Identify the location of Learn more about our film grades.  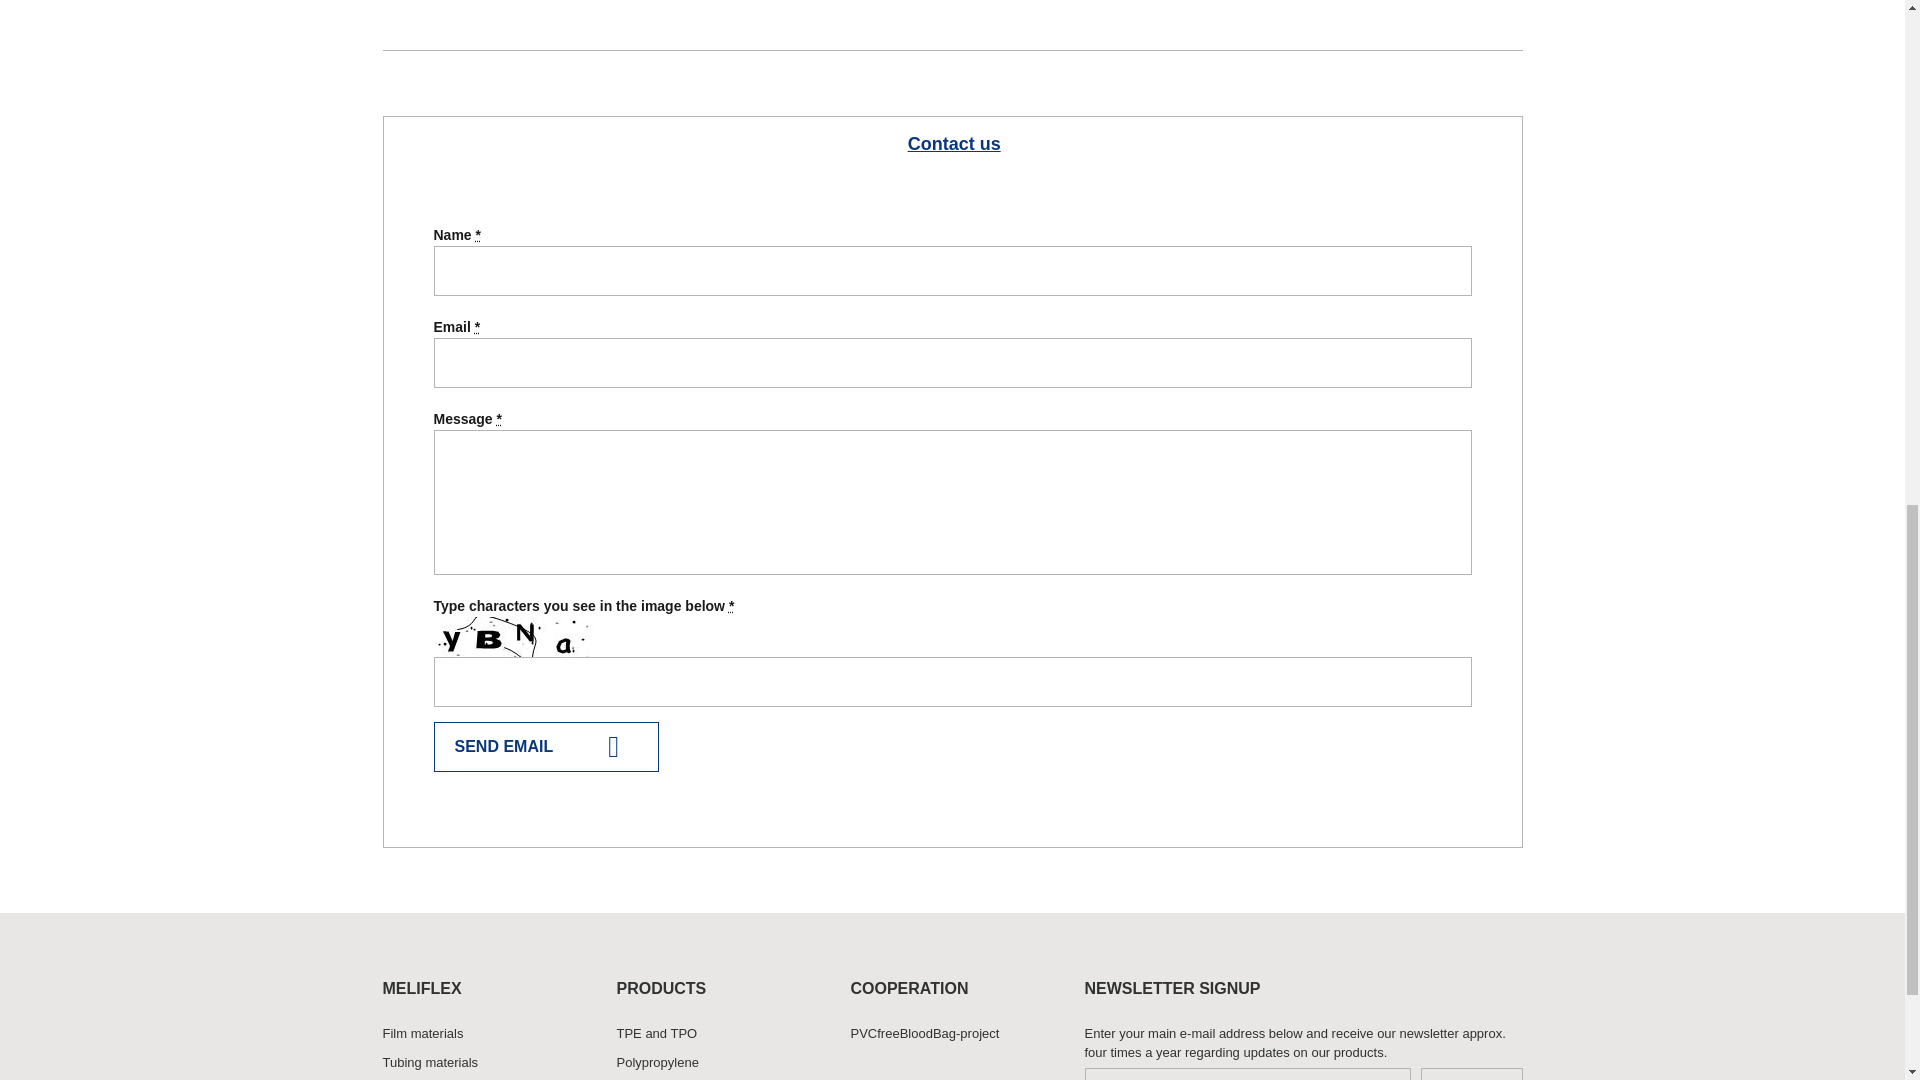
(484, 1034).